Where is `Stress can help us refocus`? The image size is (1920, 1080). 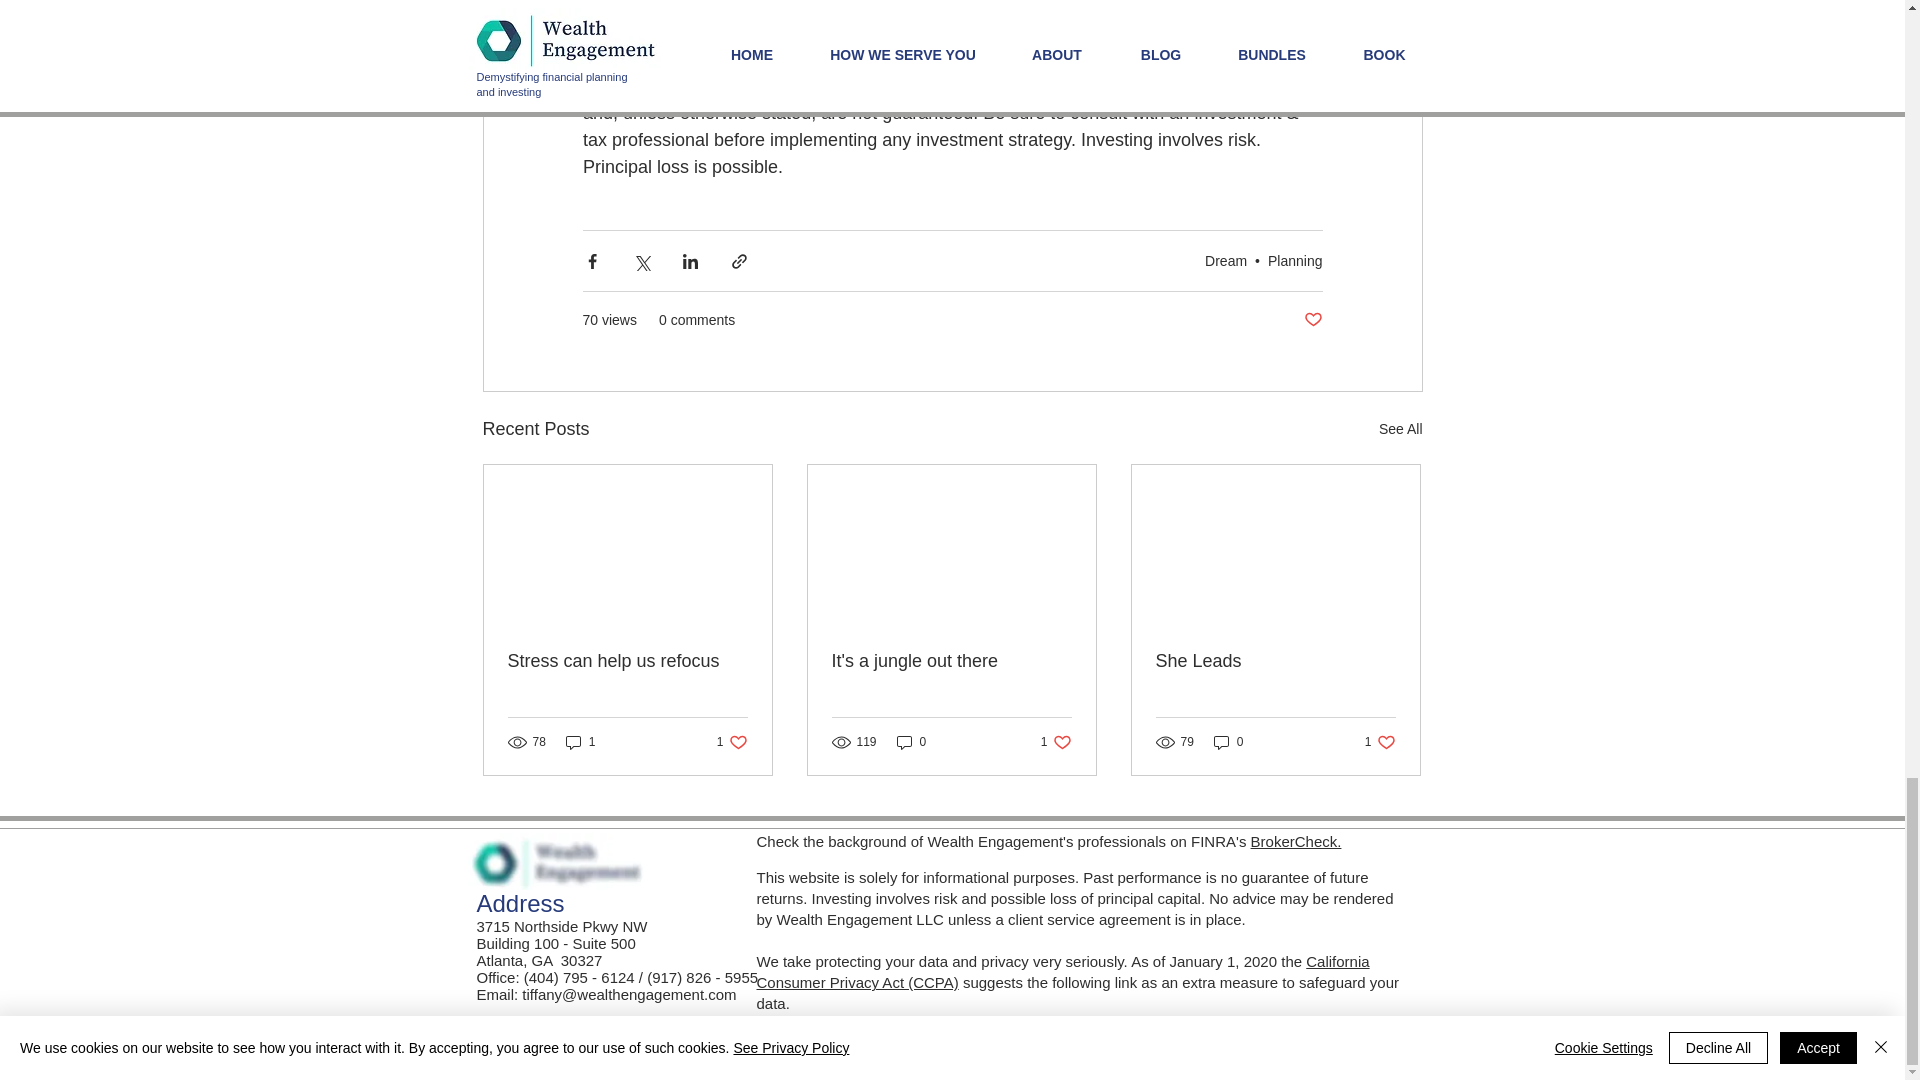
Stress can help us refocus is located at coordinates (912, 742).